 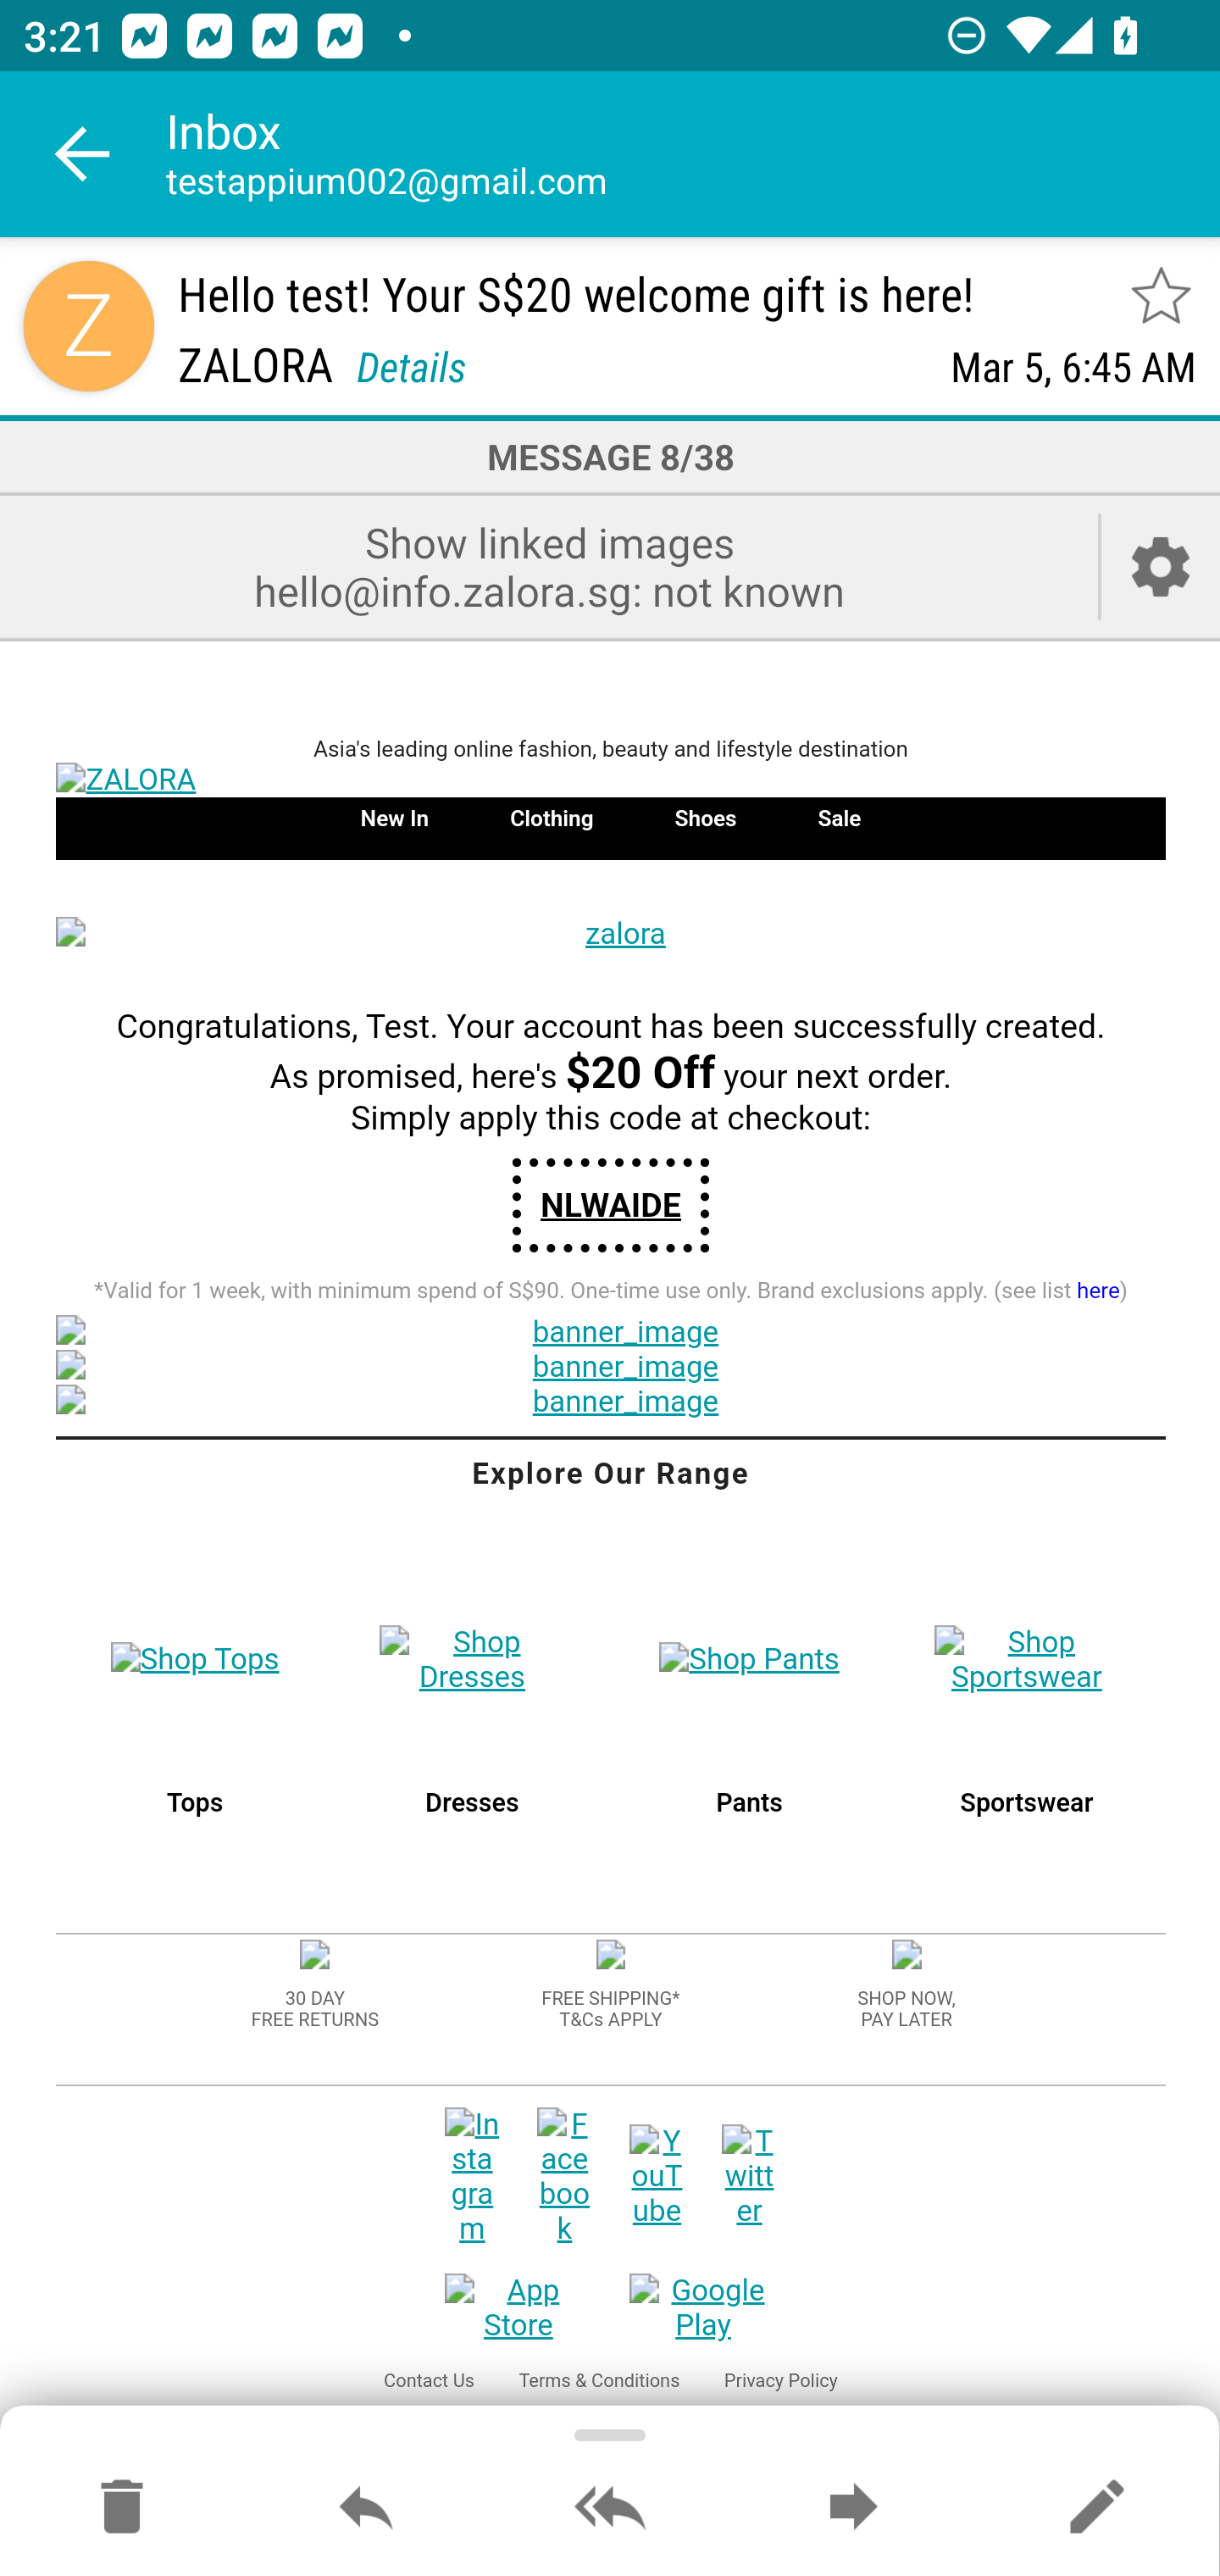 I want to click on Shoes, so click(x=705, y=817).